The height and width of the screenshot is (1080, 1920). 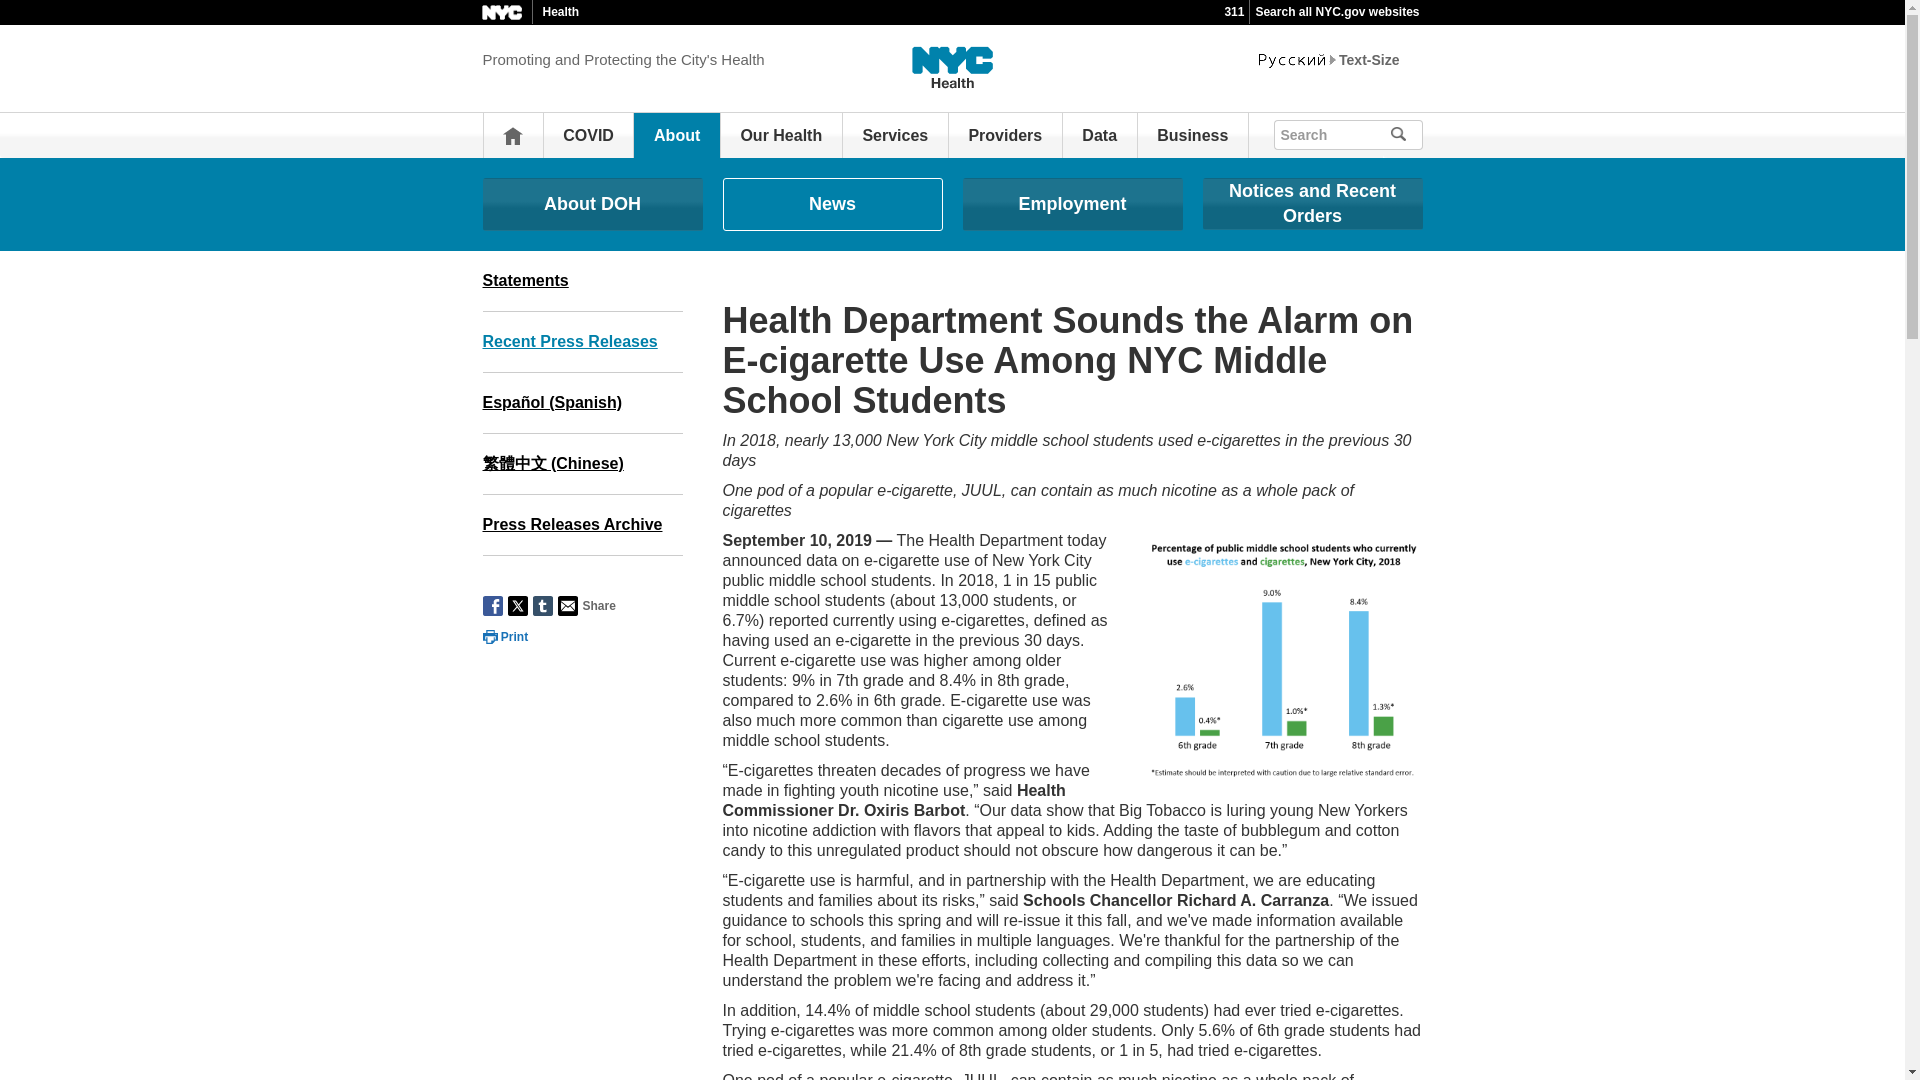 I want to click on 311, so click(x=1234, y=12).